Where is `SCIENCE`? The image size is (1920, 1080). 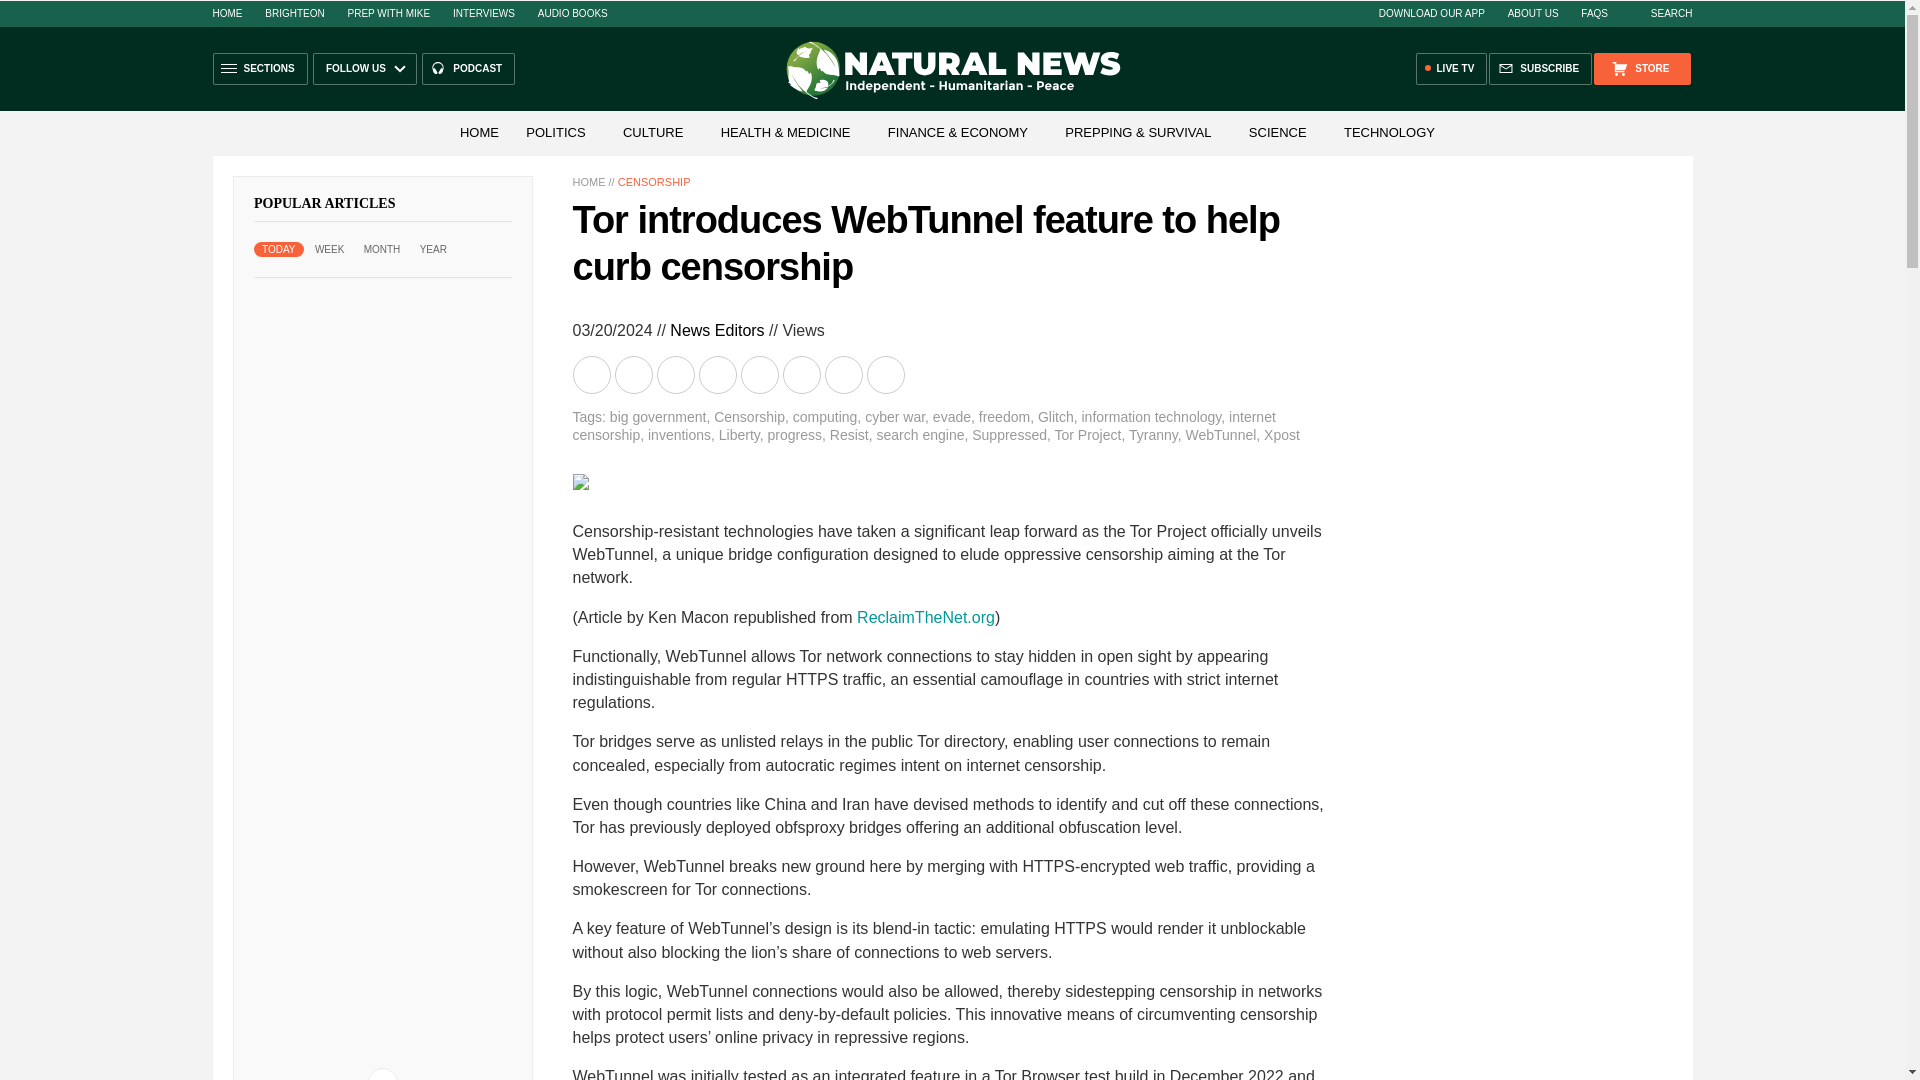
SCIENCE is located at coordinates (1278, 132).